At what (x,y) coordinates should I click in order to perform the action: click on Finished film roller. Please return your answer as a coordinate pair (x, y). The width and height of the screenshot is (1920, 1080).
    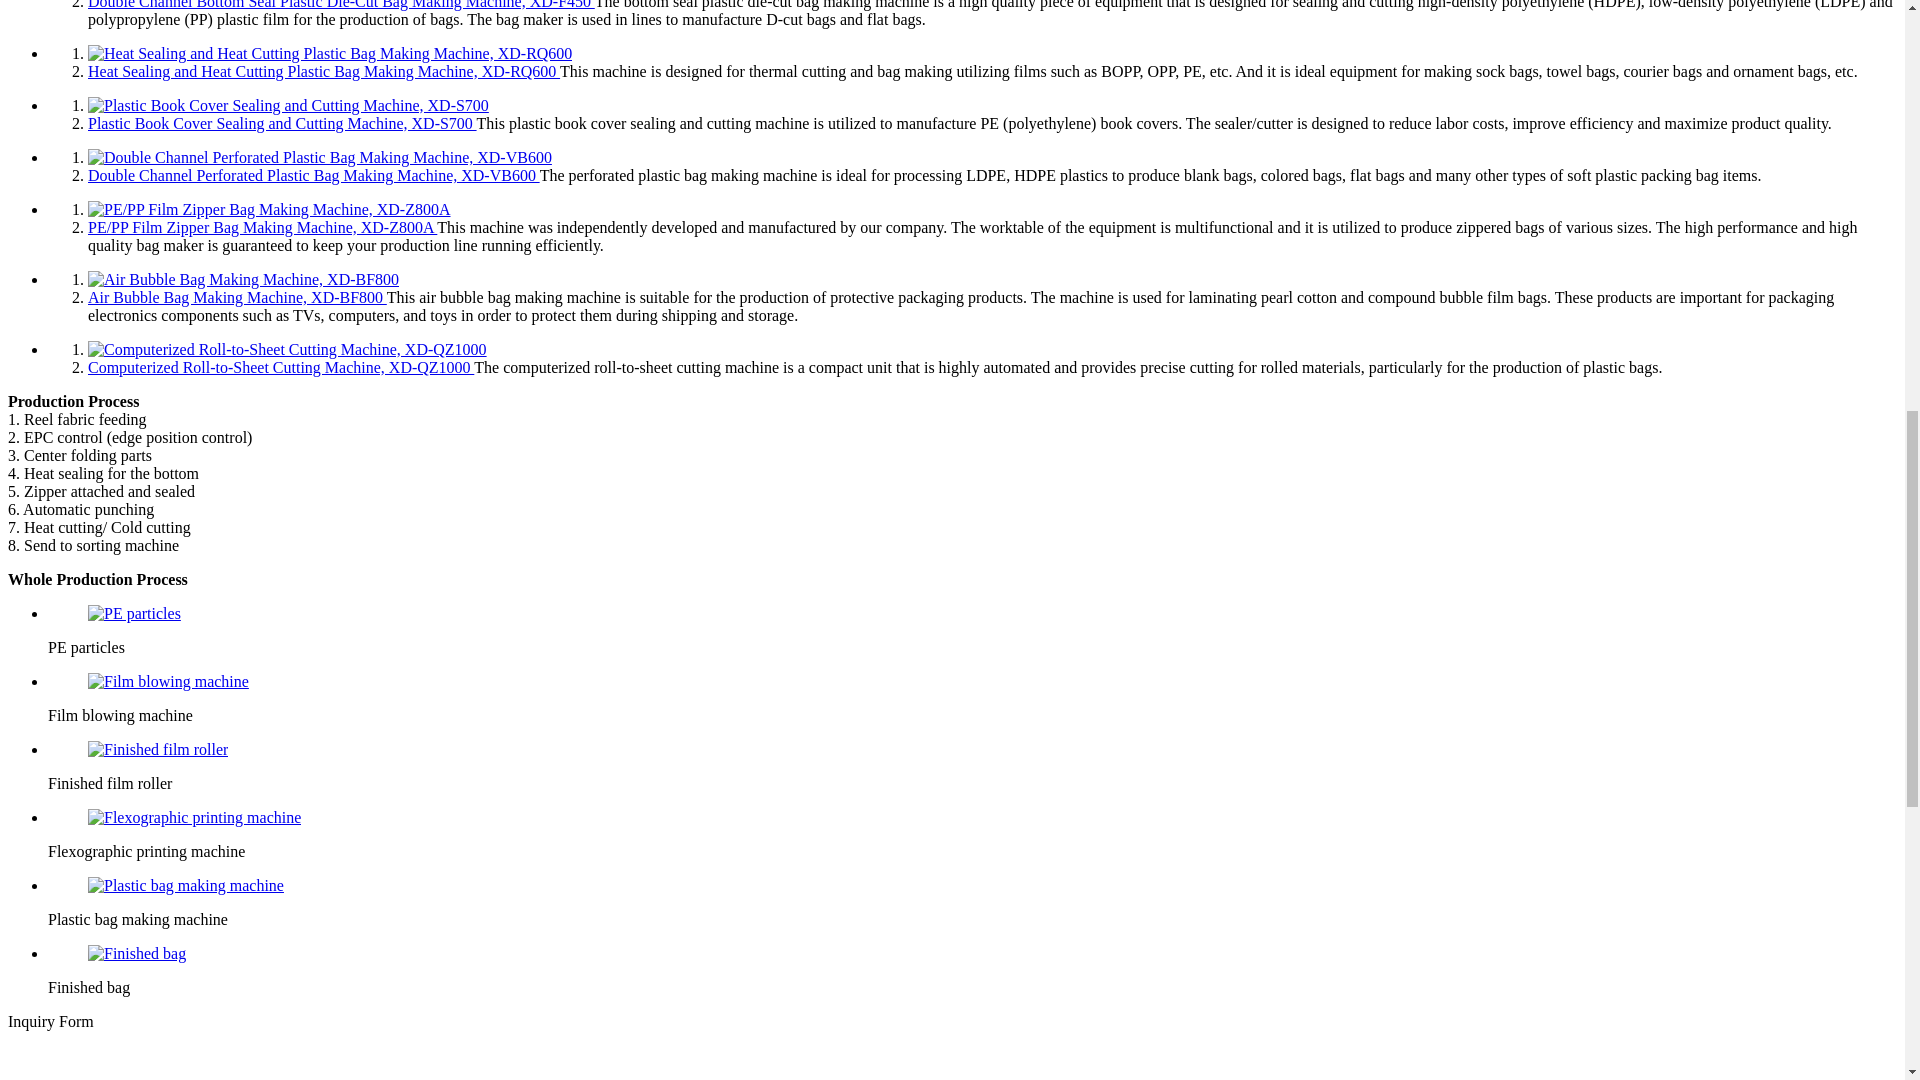
    Looking at the image, I should click on (158, 750).